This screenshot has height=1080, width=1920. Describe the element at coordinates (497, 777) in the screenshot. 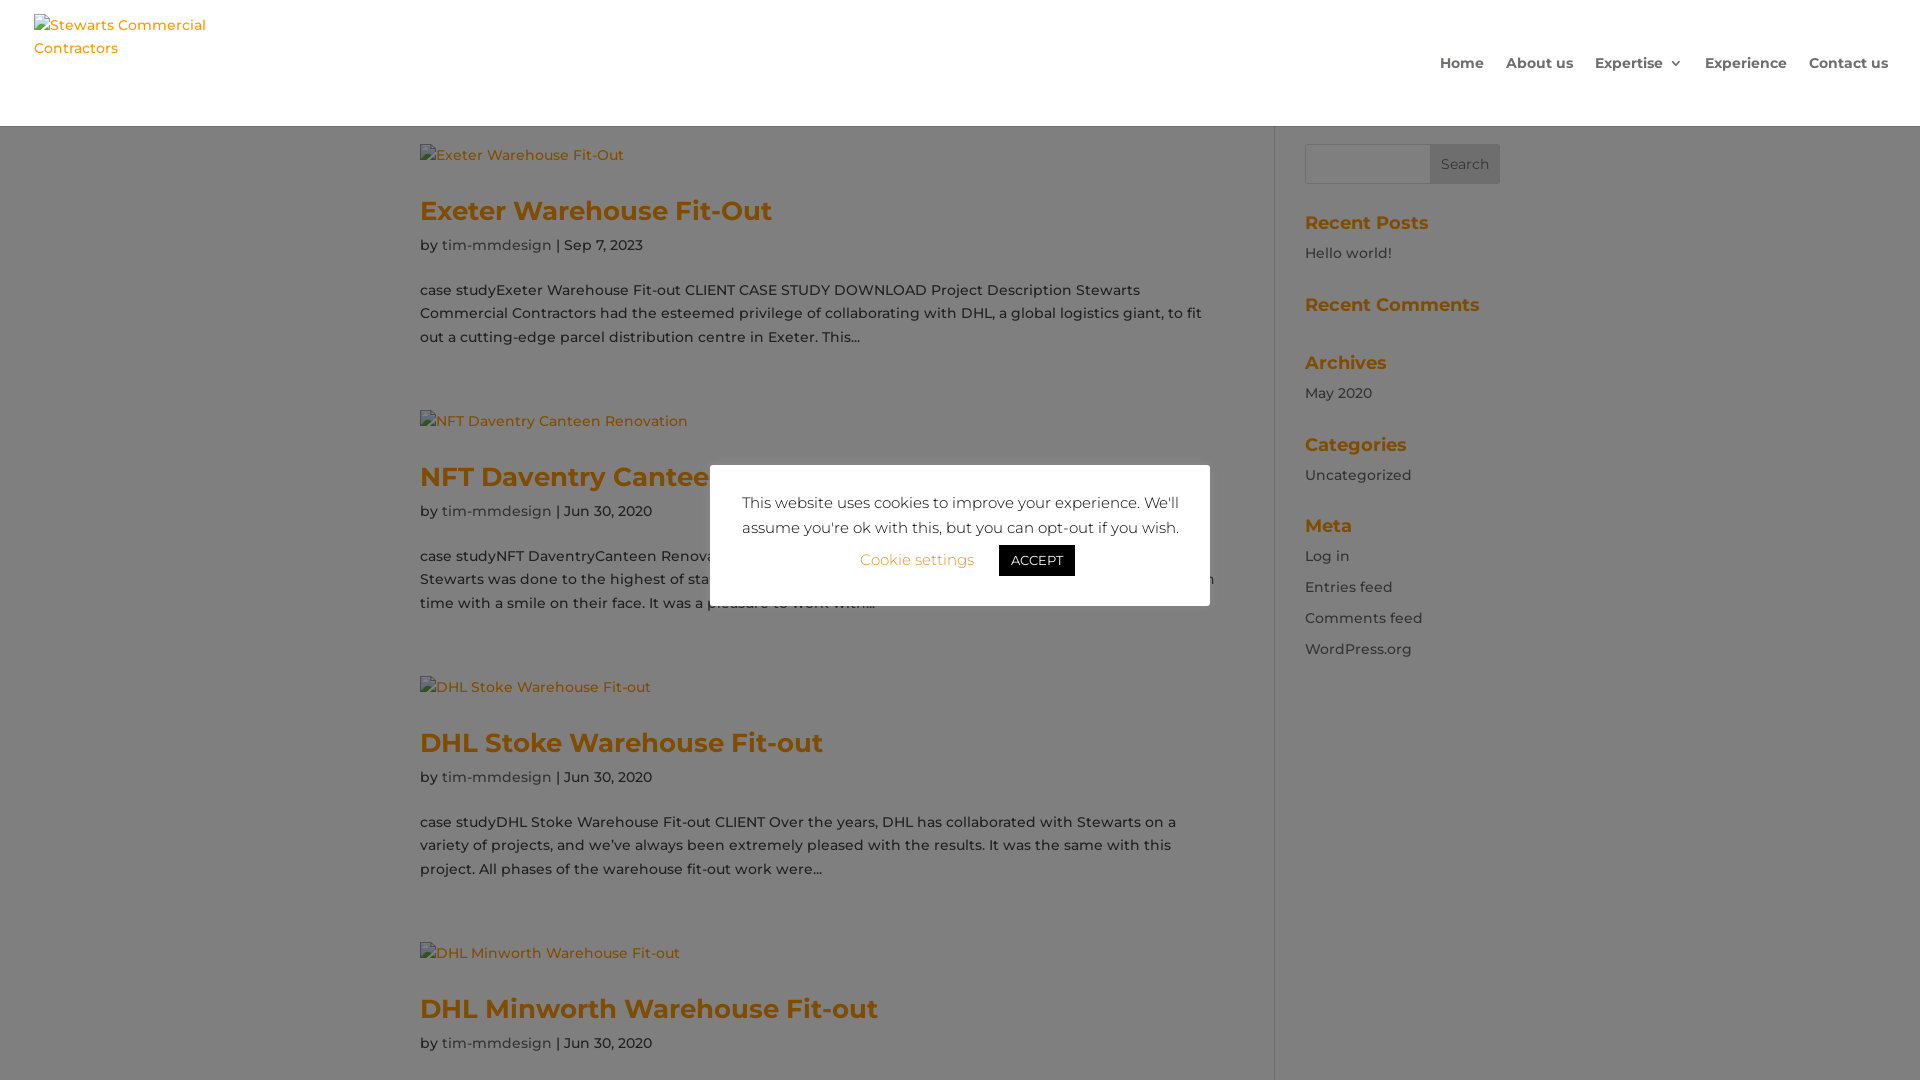

I see `tim-mmdesign` at that location.